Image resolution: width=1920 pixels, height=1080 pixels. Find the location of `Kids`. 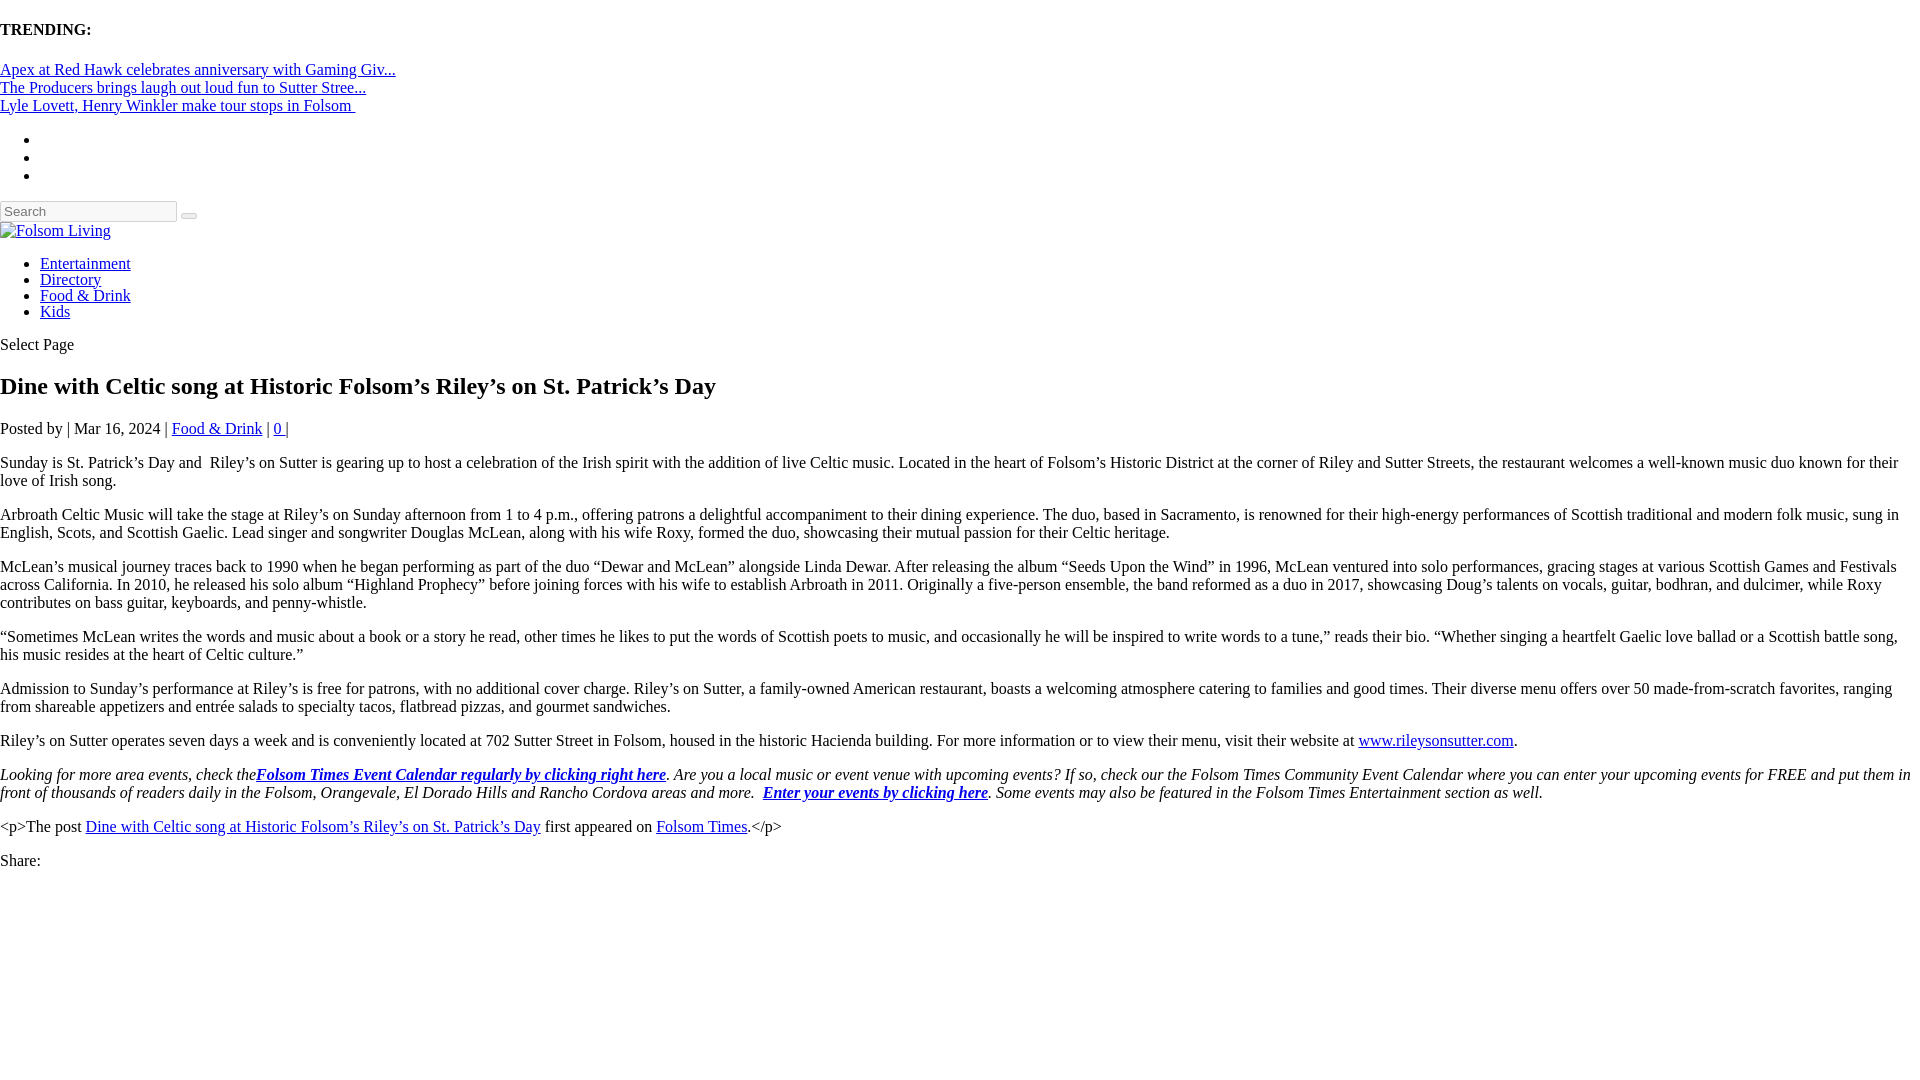

Kids is located at coordinates (54, 311).